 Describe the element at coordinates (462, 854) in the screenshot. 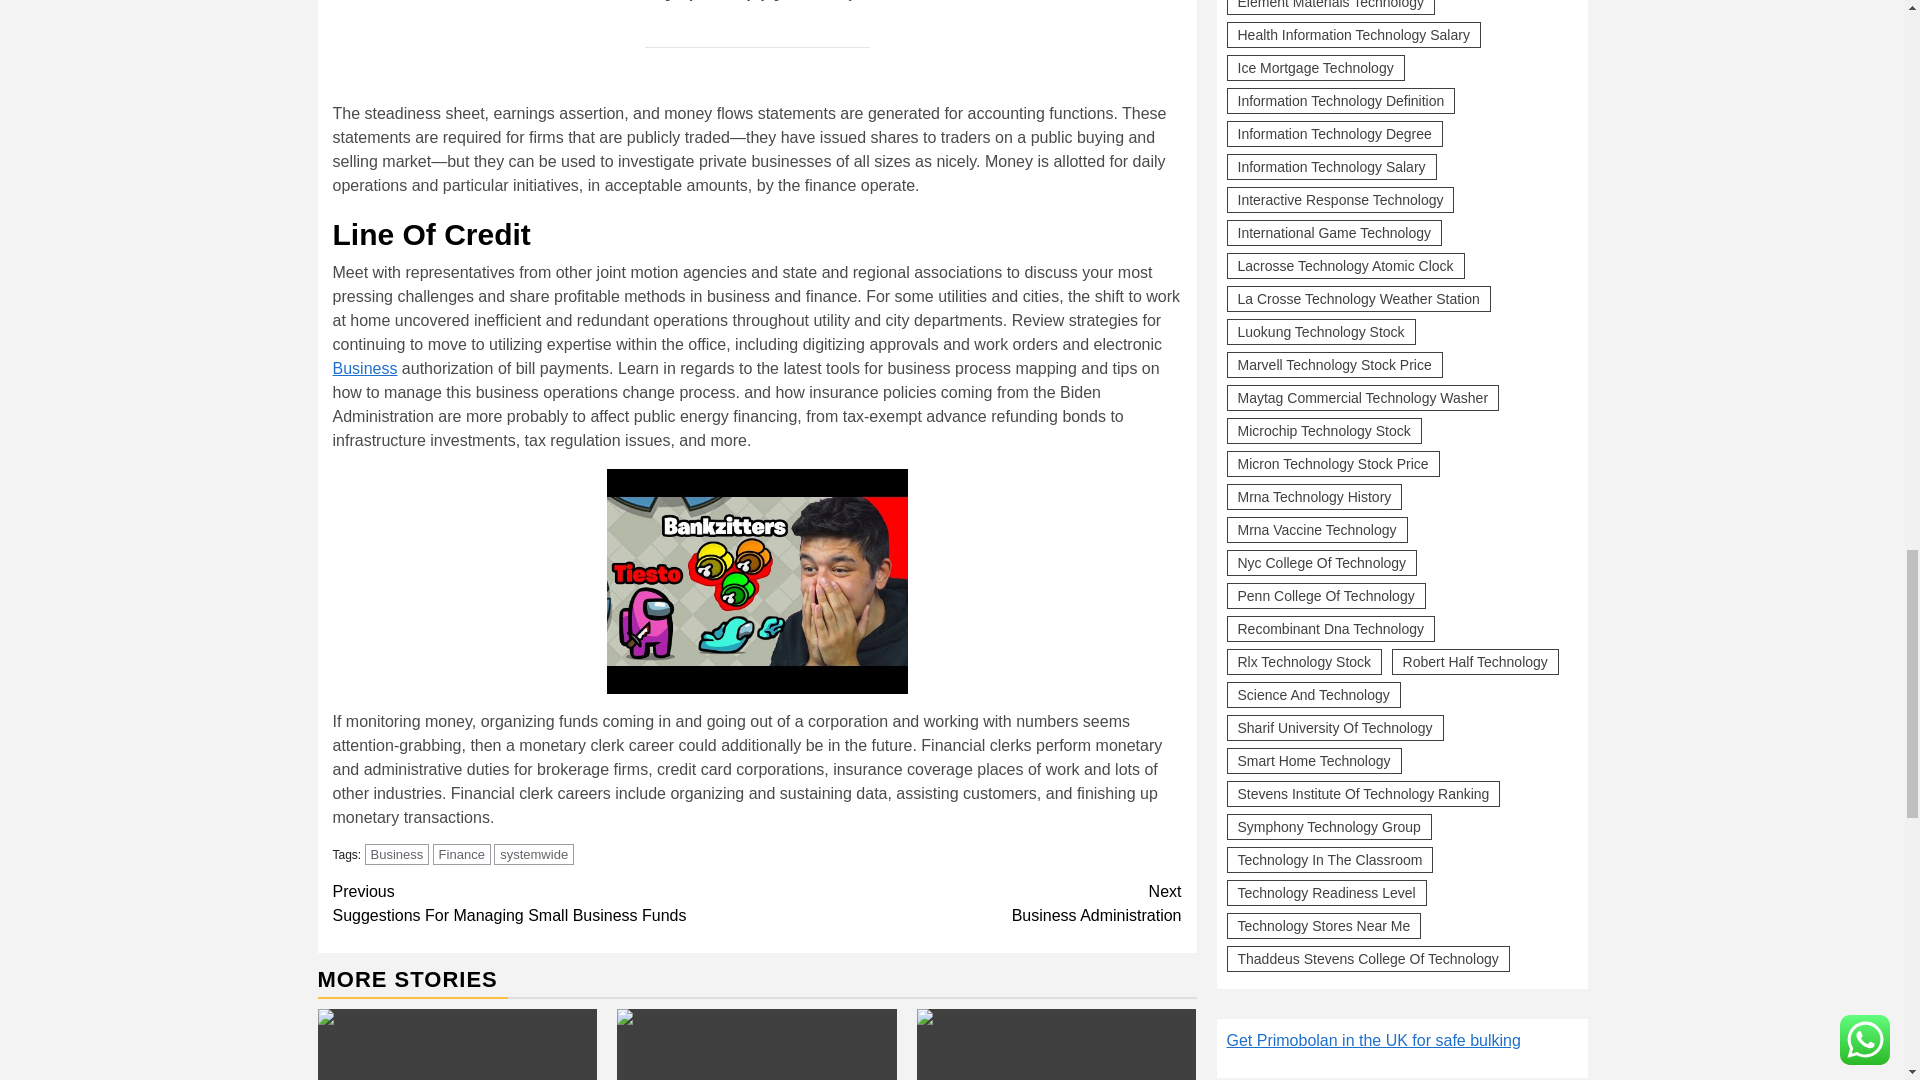

I see `Finance` at that location.